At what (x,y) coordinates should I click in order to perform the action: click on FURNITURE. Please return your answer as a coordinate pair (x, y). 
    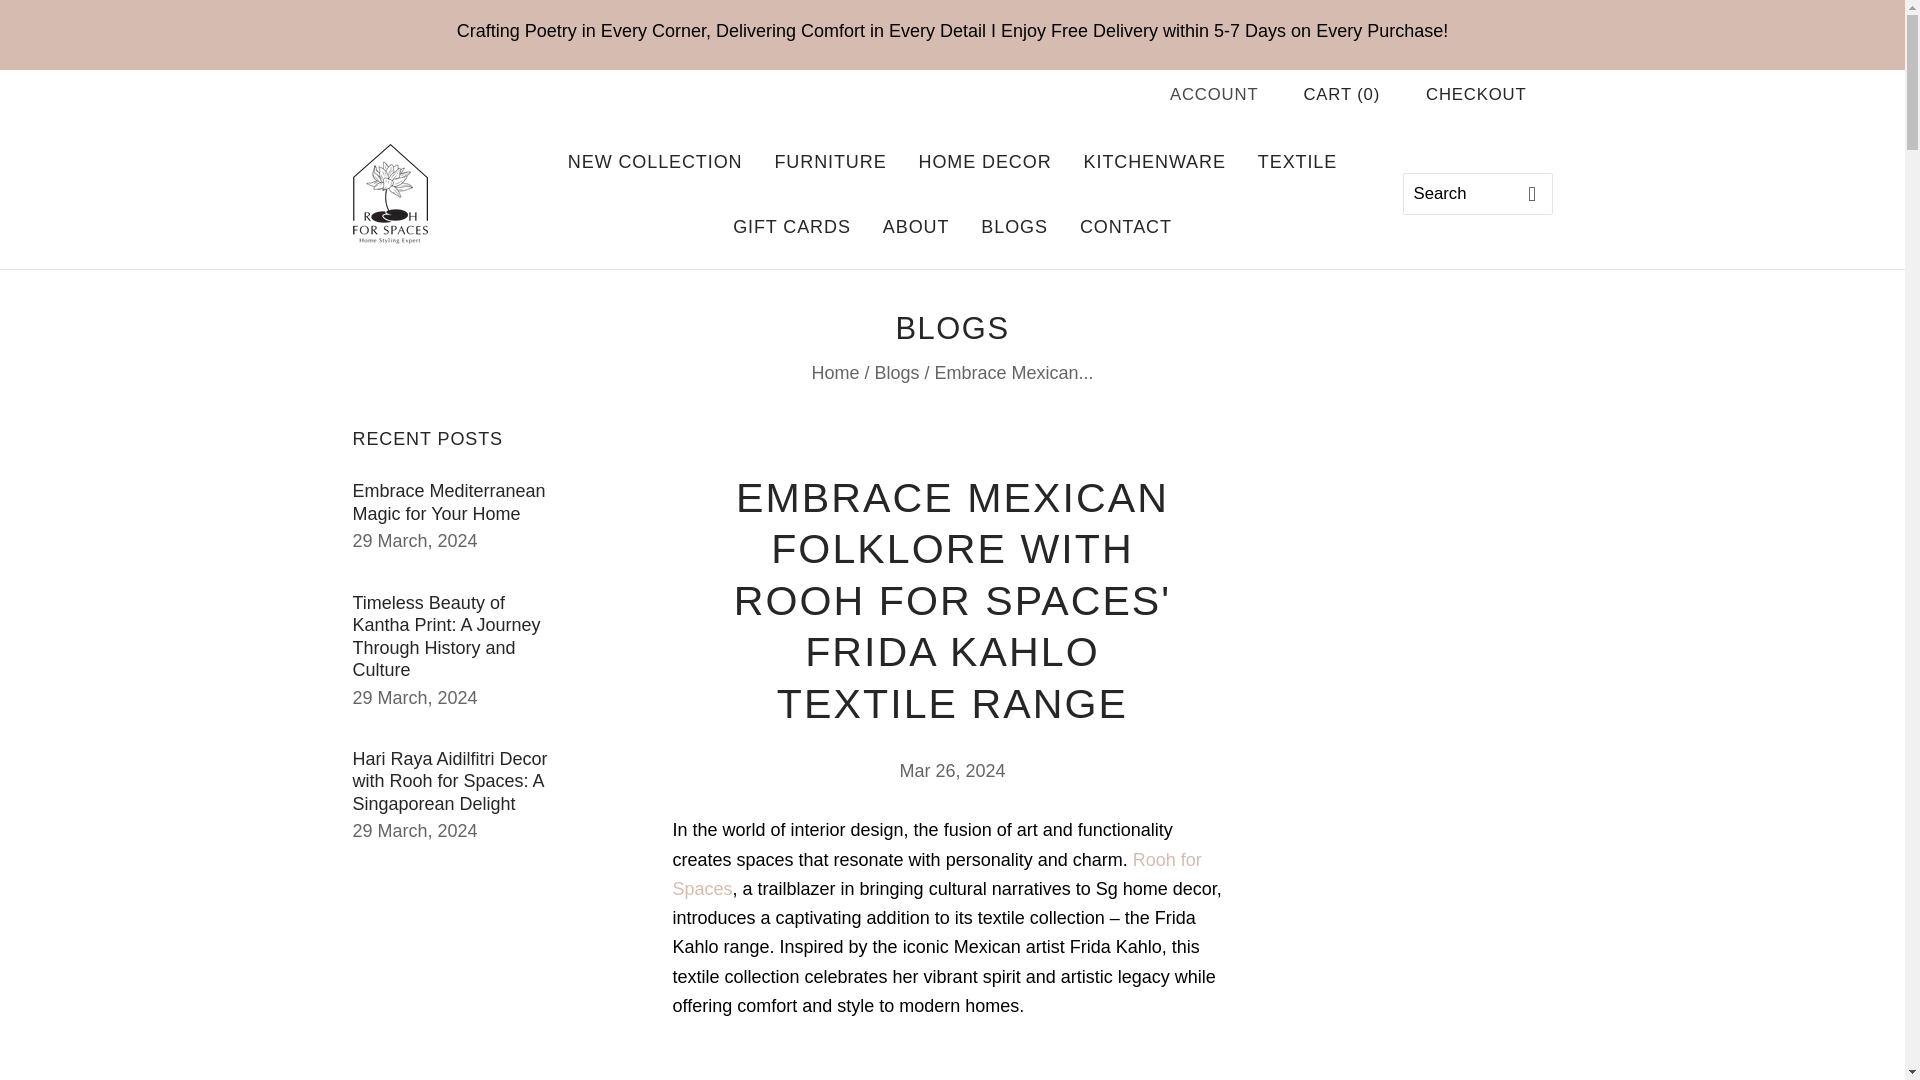
    Looking at the image, I should click on (830, 162).